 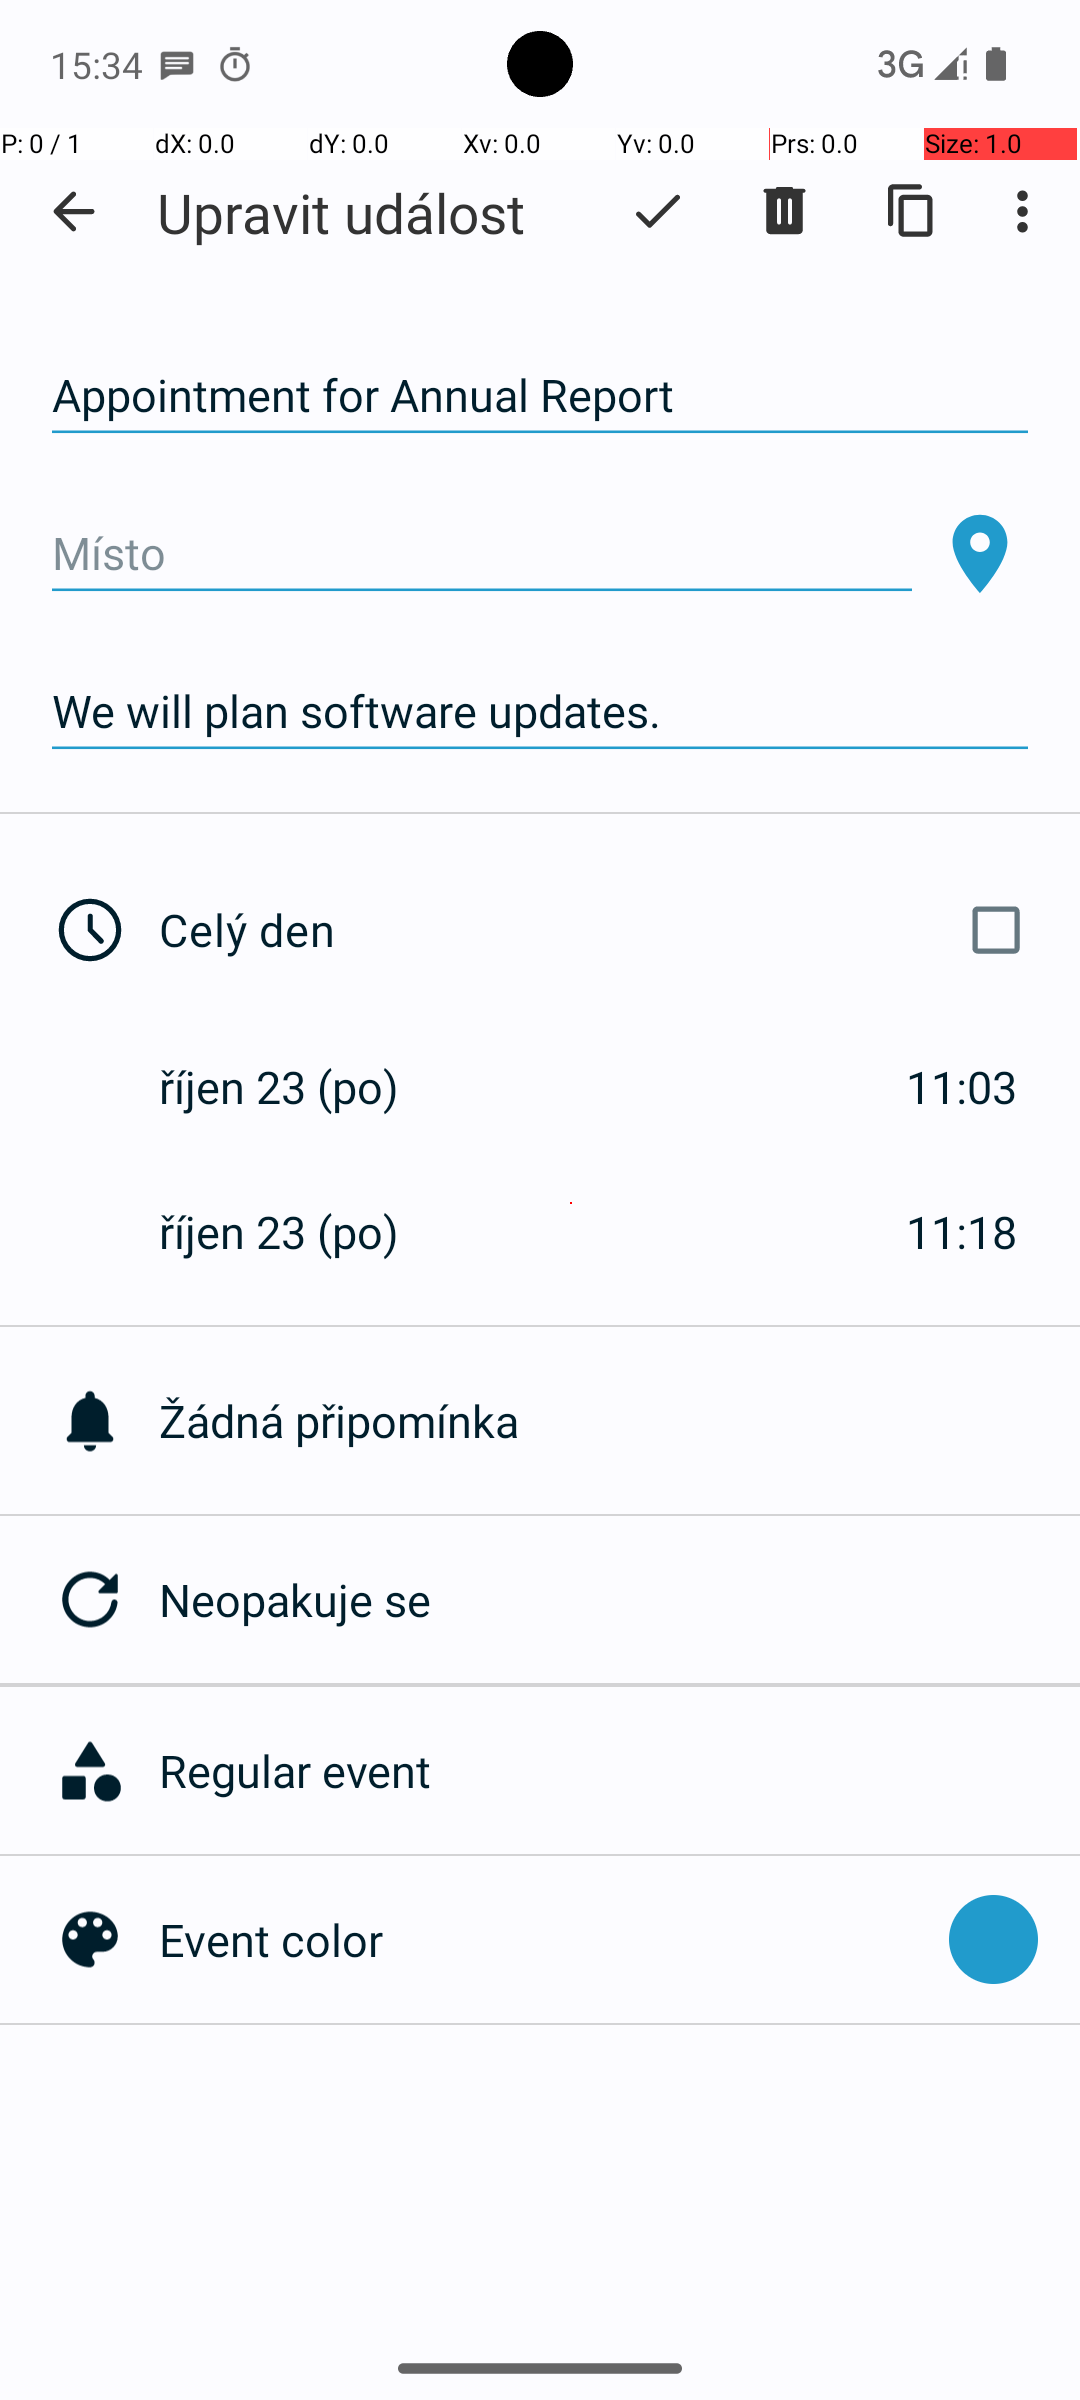 What do you see at coordinates (912, 211) in the screenshot?
I see `Zkopírovat událost` at bounding box center [912, 211].